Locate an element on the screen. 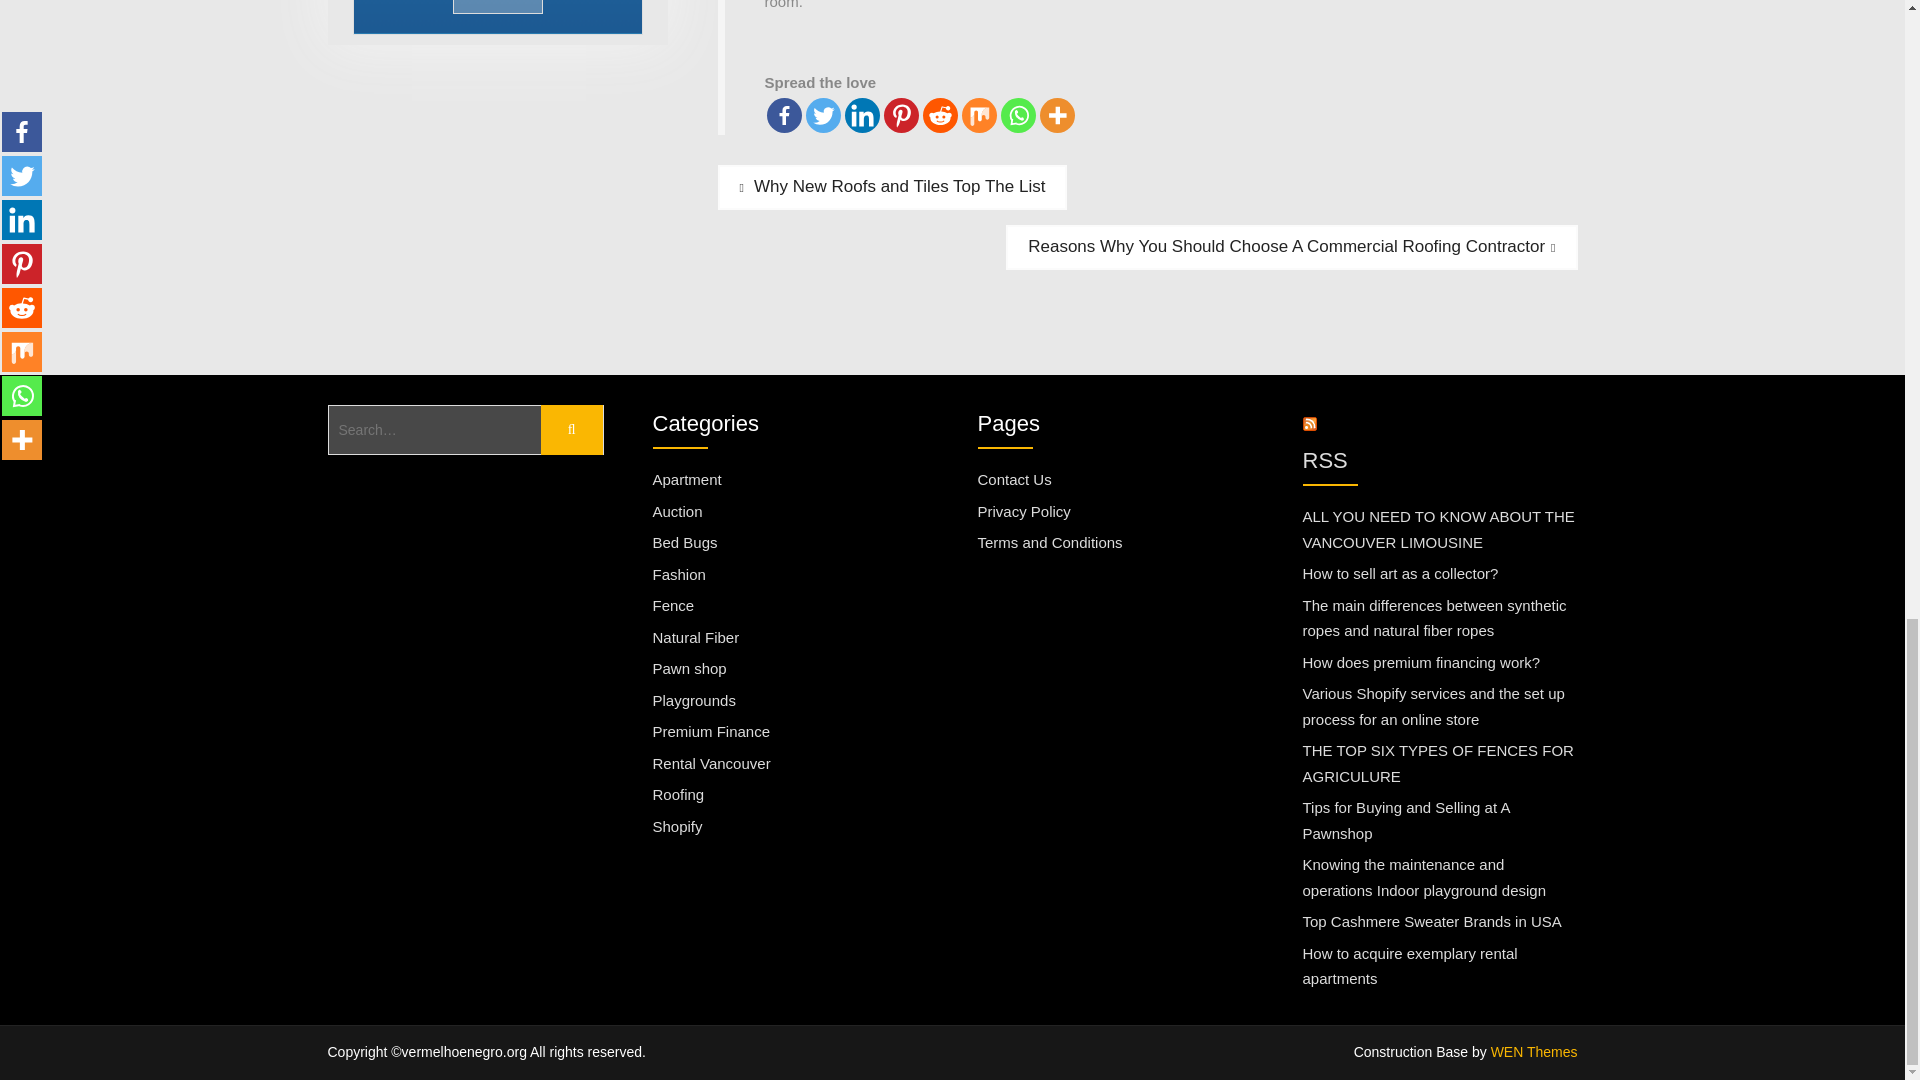 The height and width of the screenshot is (1080, 1920). Whatsapp is located at coordinates (1017, 115).